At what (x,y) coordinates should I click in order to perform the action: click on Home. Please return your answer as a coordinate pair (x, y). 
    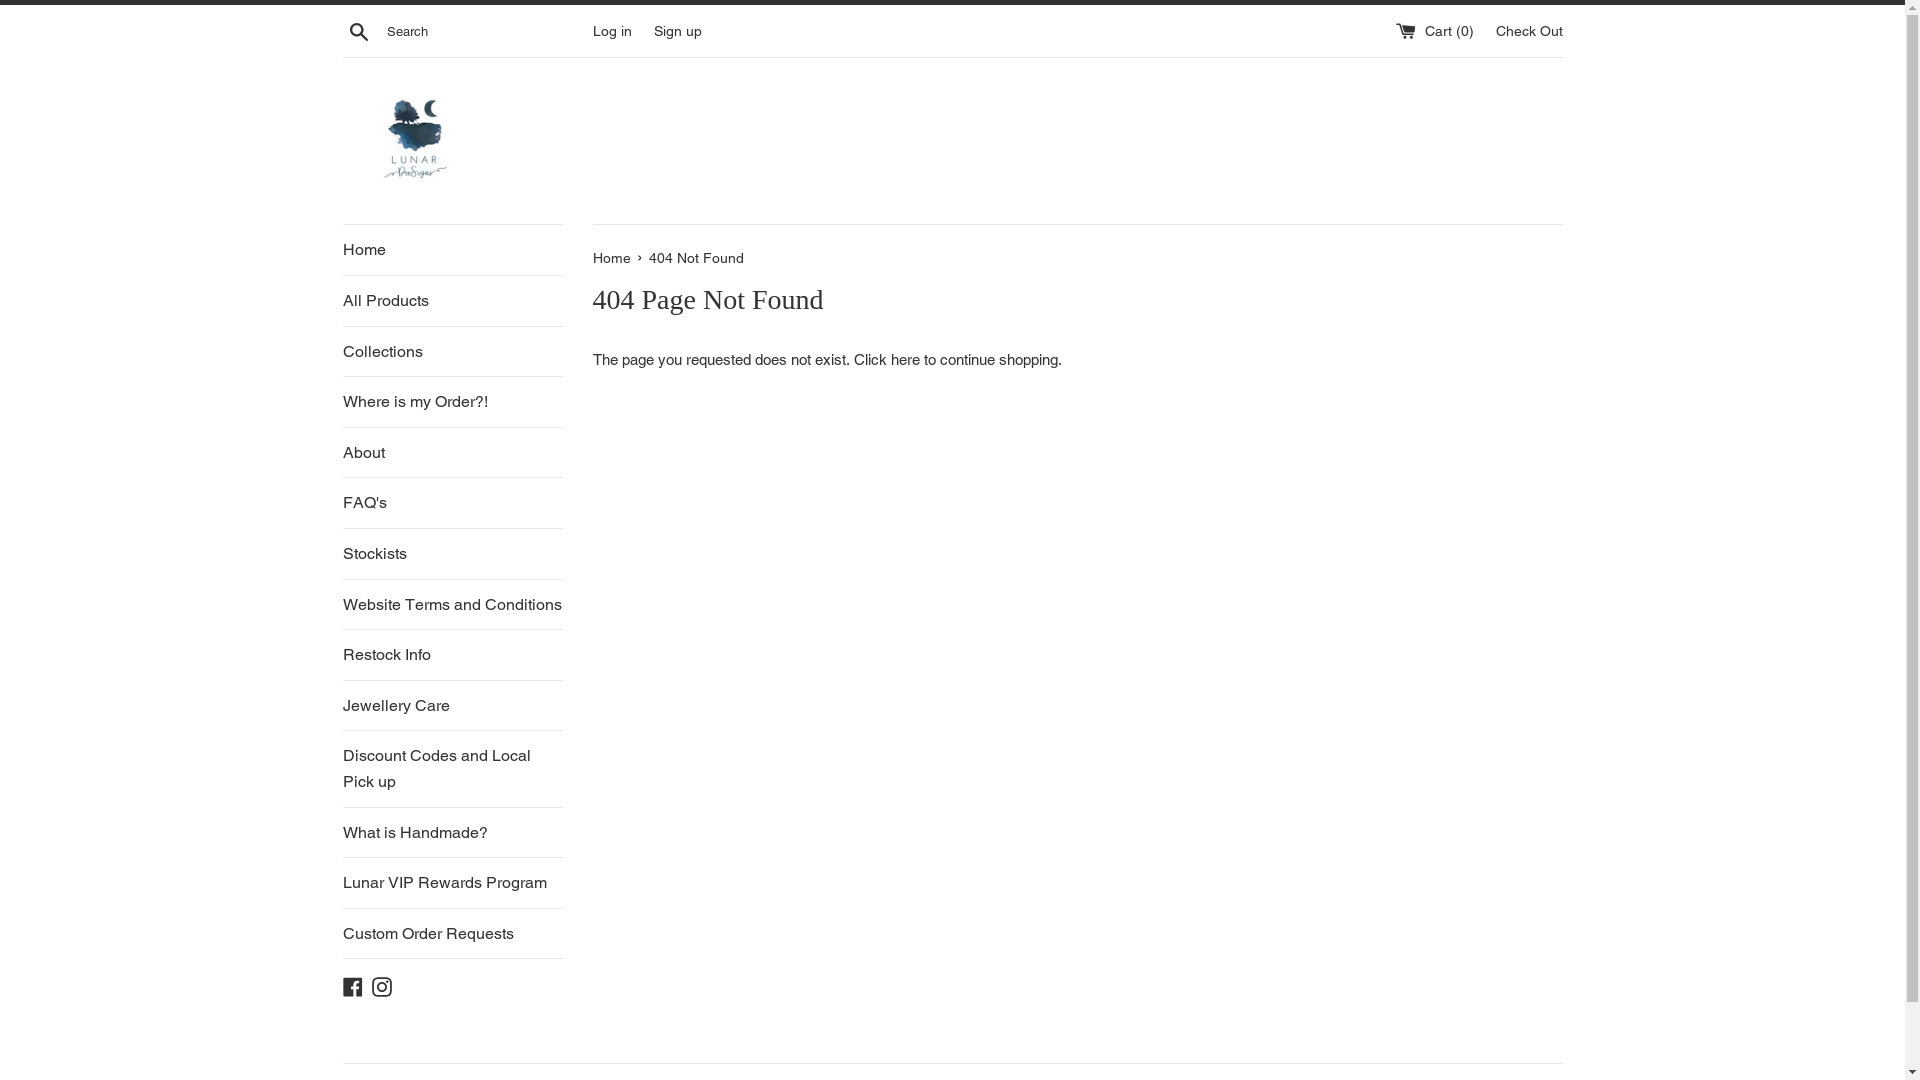
    Looking at the image, I should click on (613, 258).